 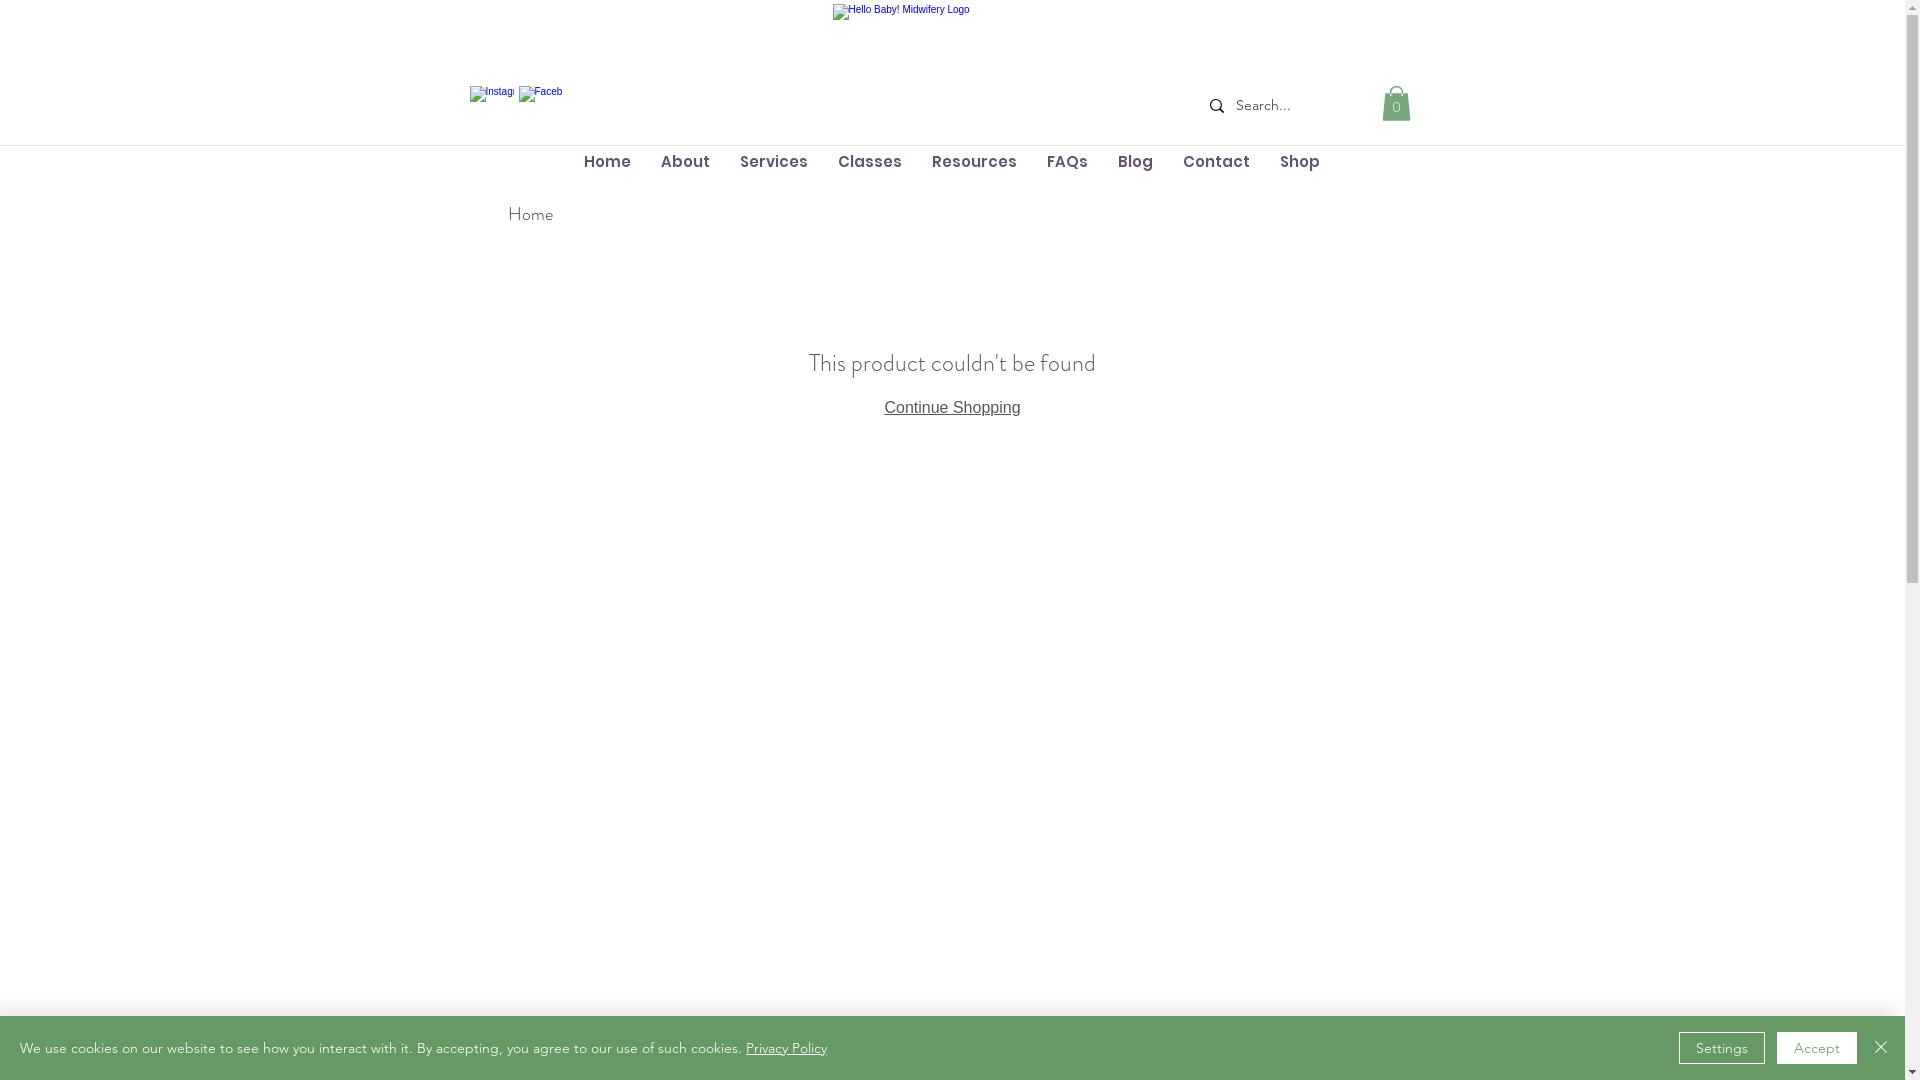 What do you see at coordinates (869, 162) in the screenshot?
I see `Classes` at bounding box center [869, 162].